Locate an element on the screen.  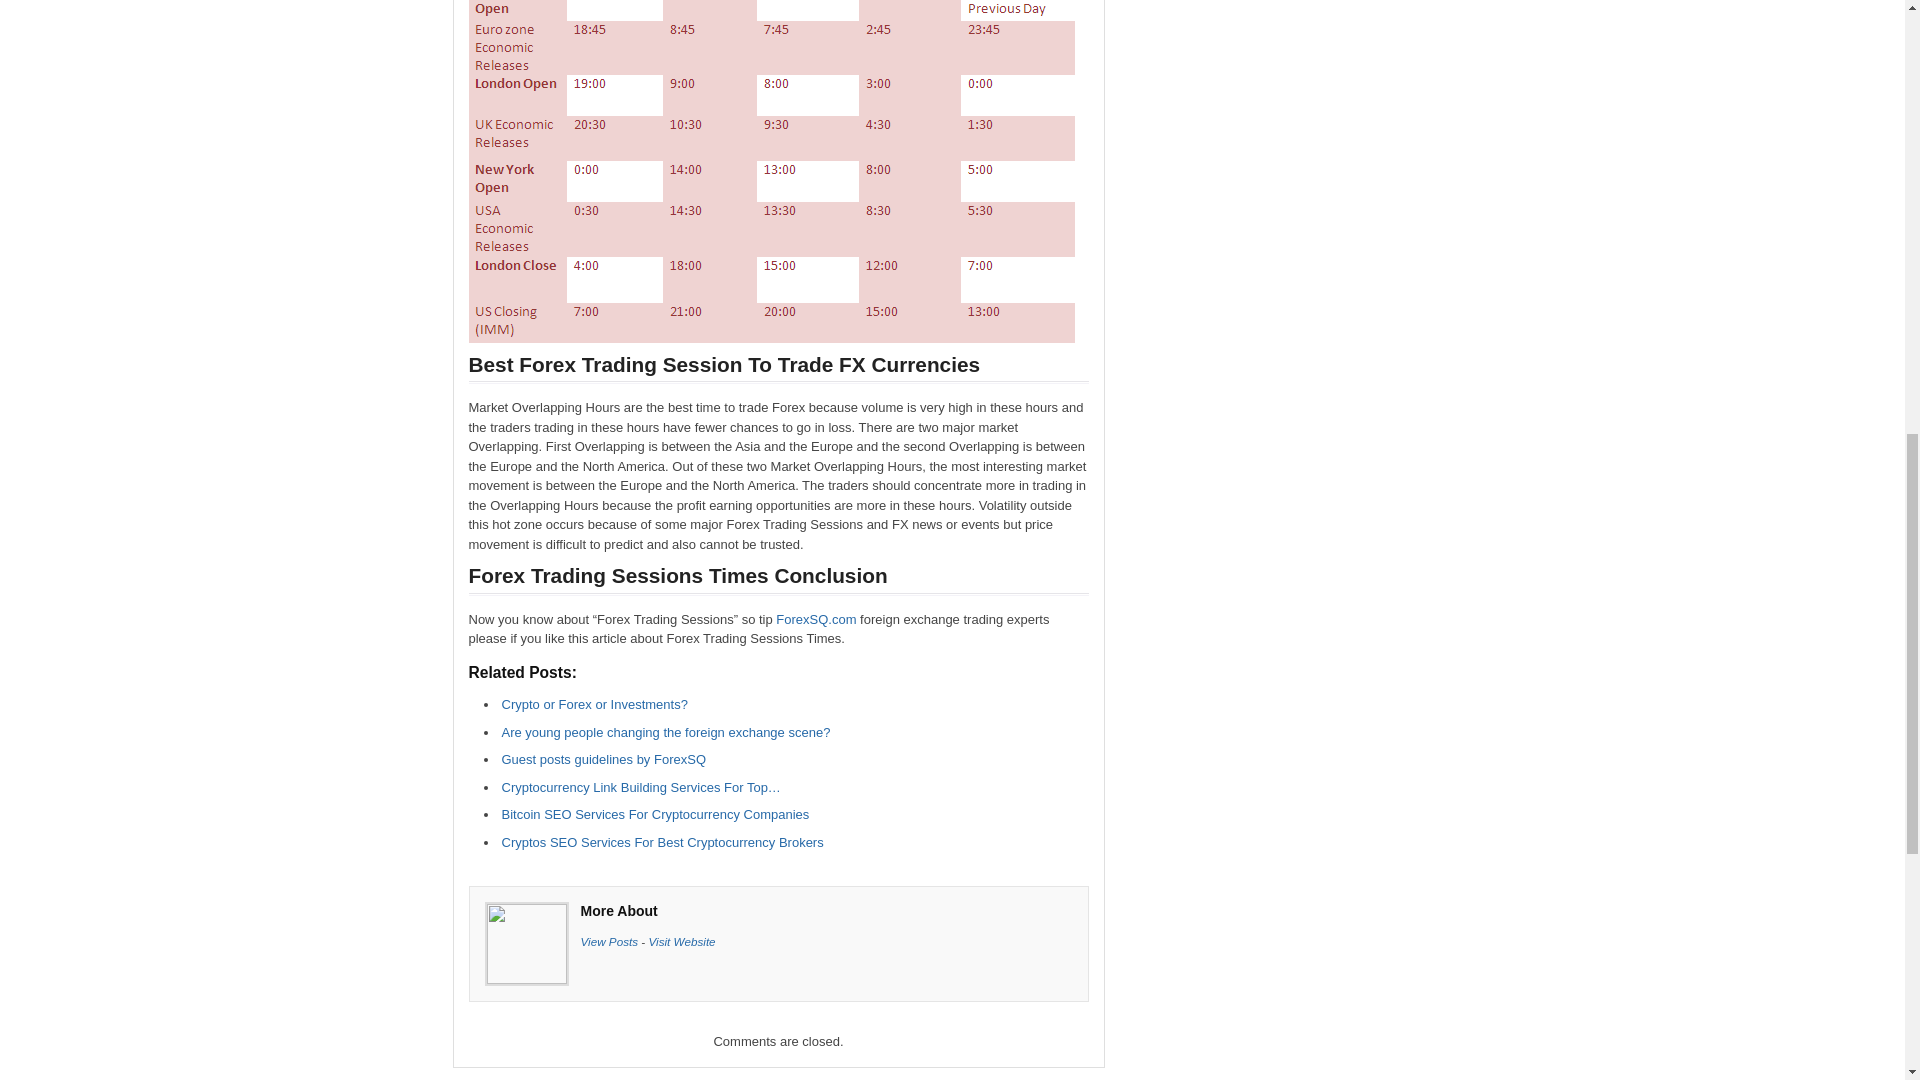
ForexSQ.com is located at coordinates (816, 620).